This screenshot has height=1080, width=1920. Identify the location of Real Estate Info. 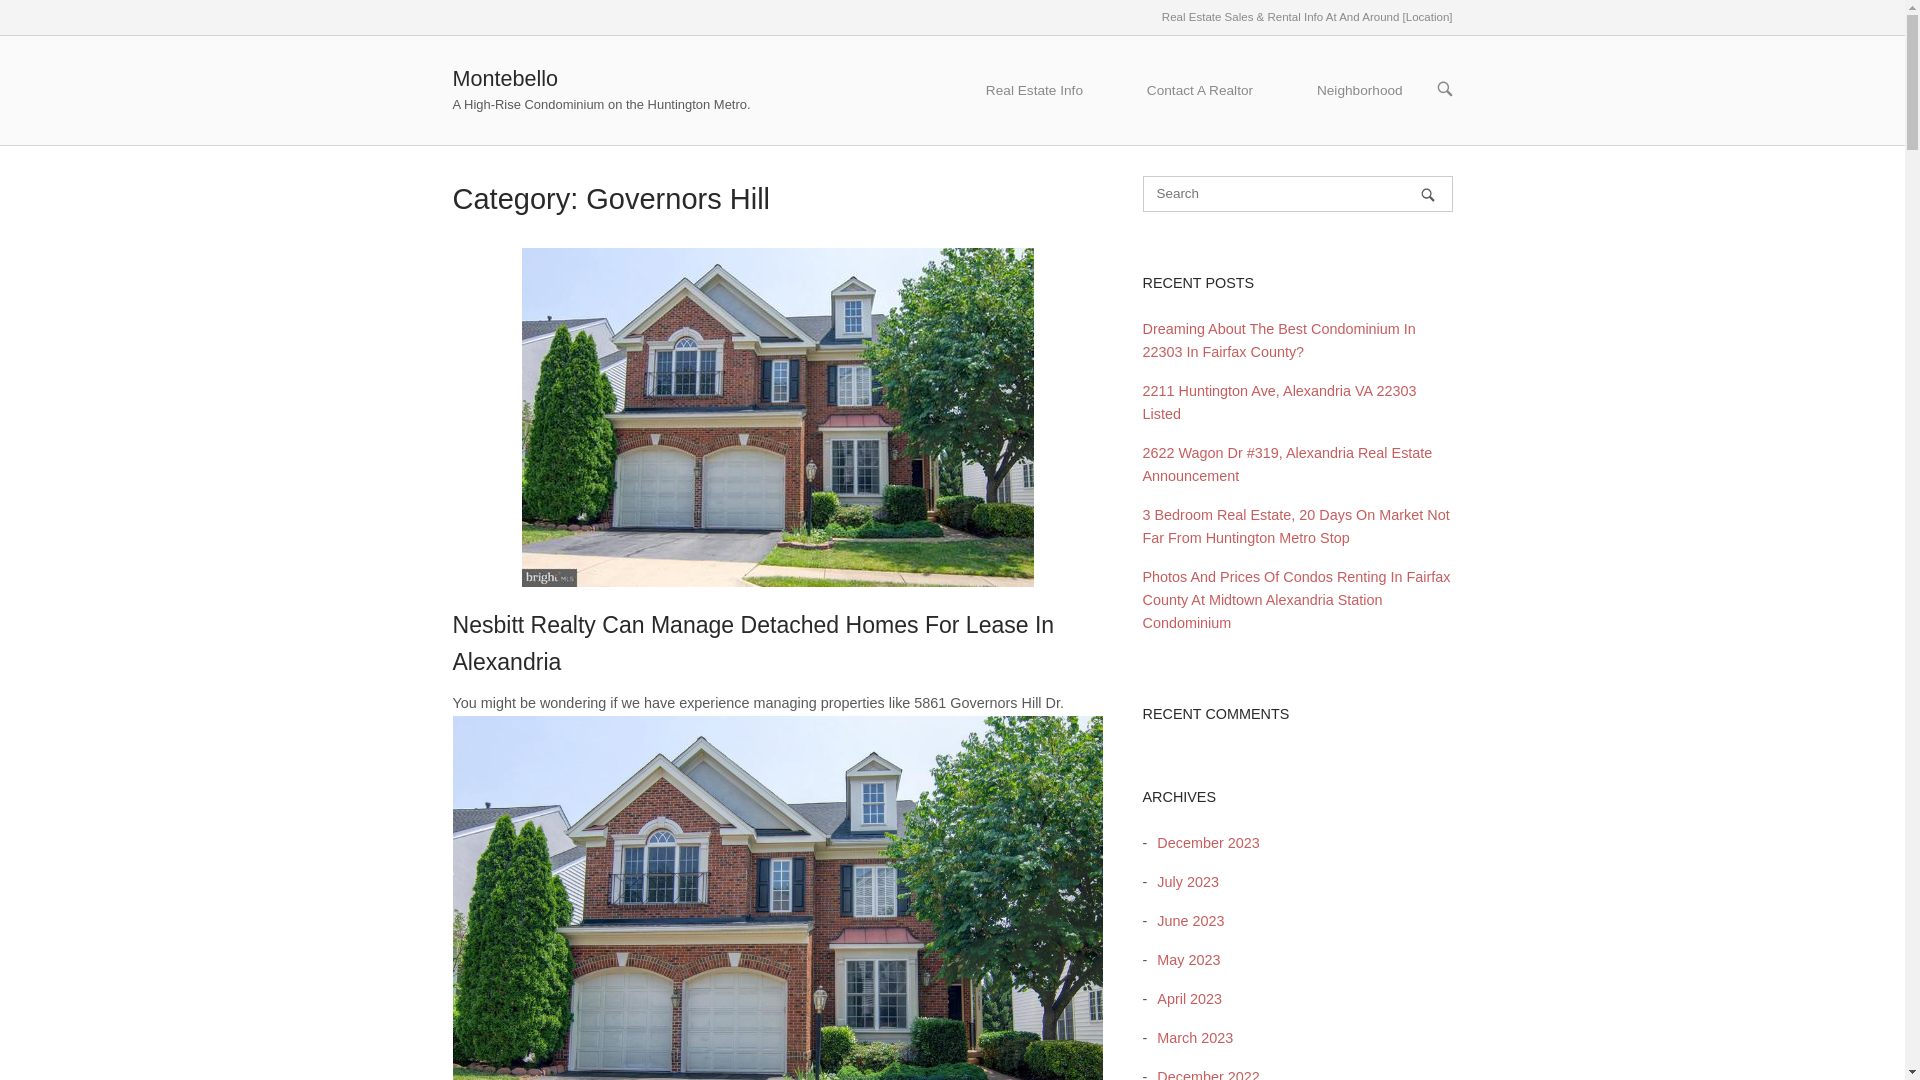
(1034, 90).